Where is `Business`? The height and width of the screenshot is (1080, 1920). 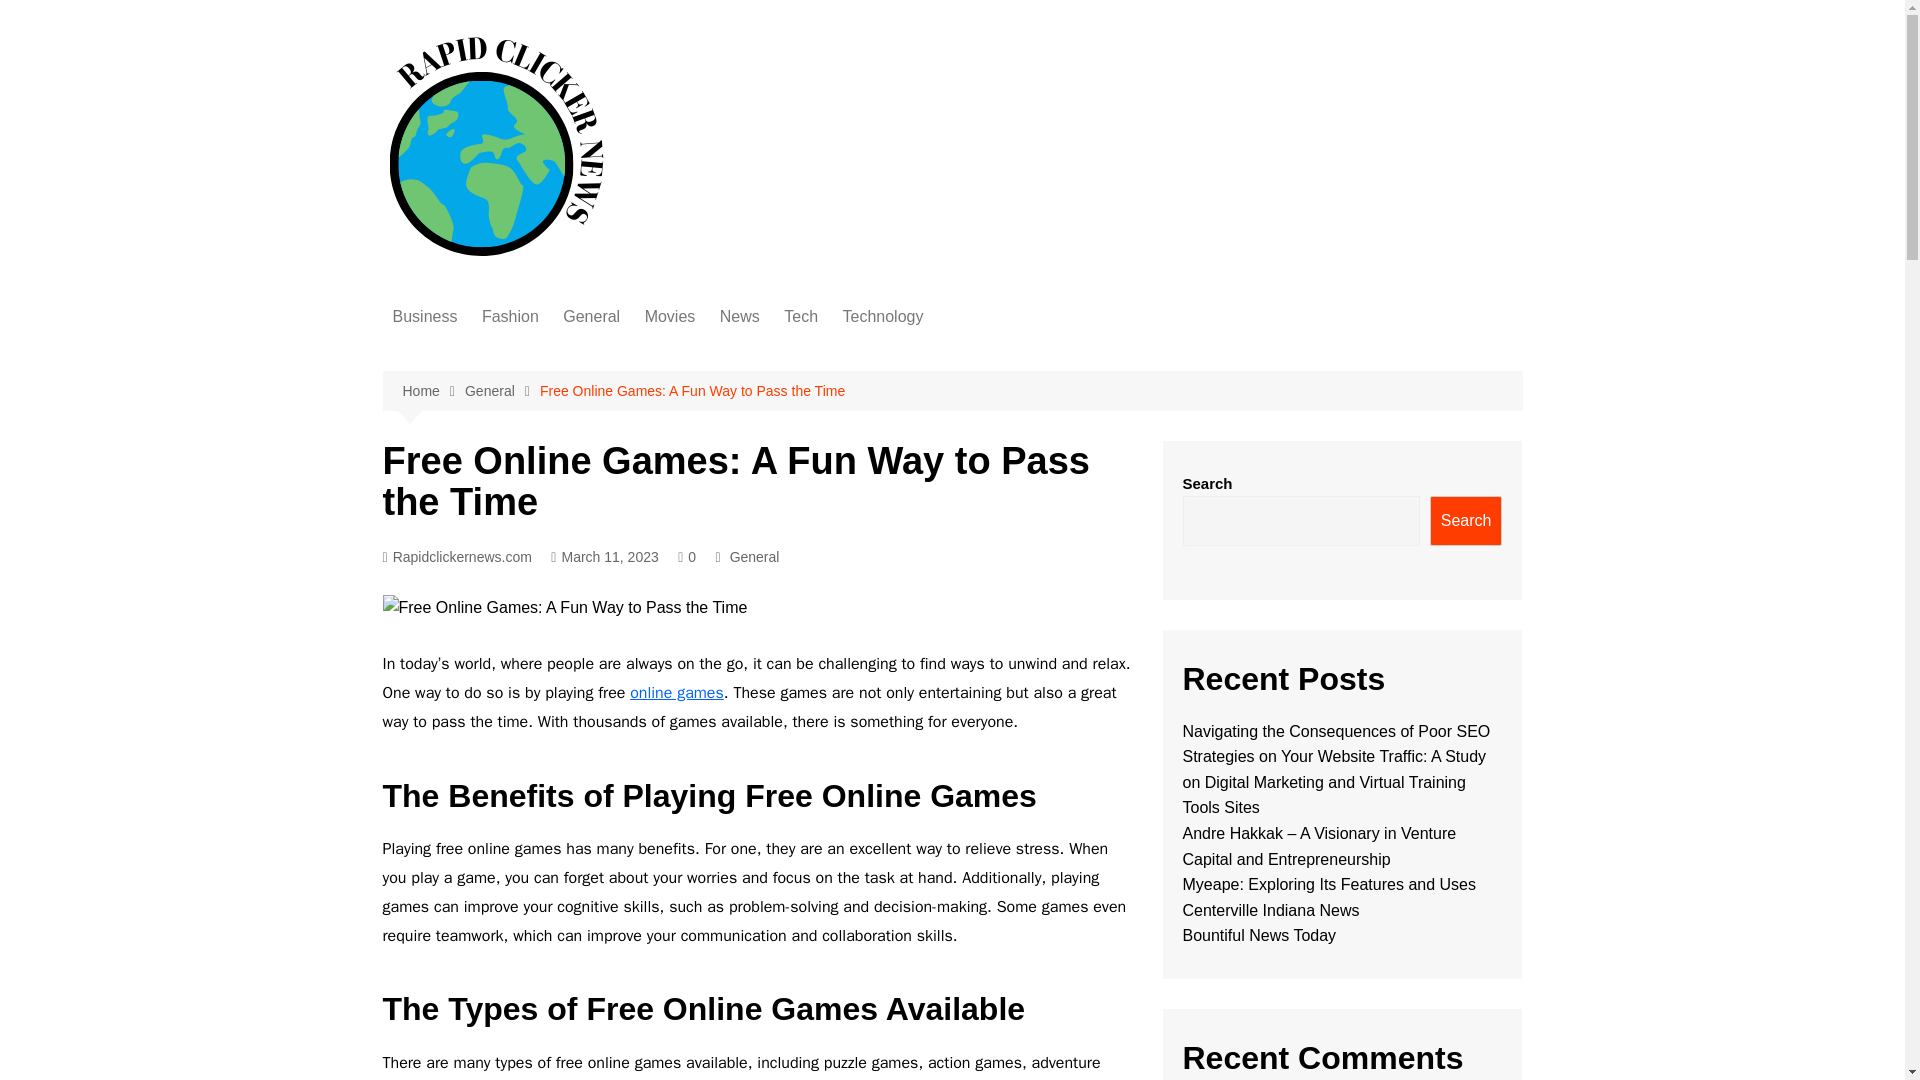 Business is located at coordinates (424, 316).